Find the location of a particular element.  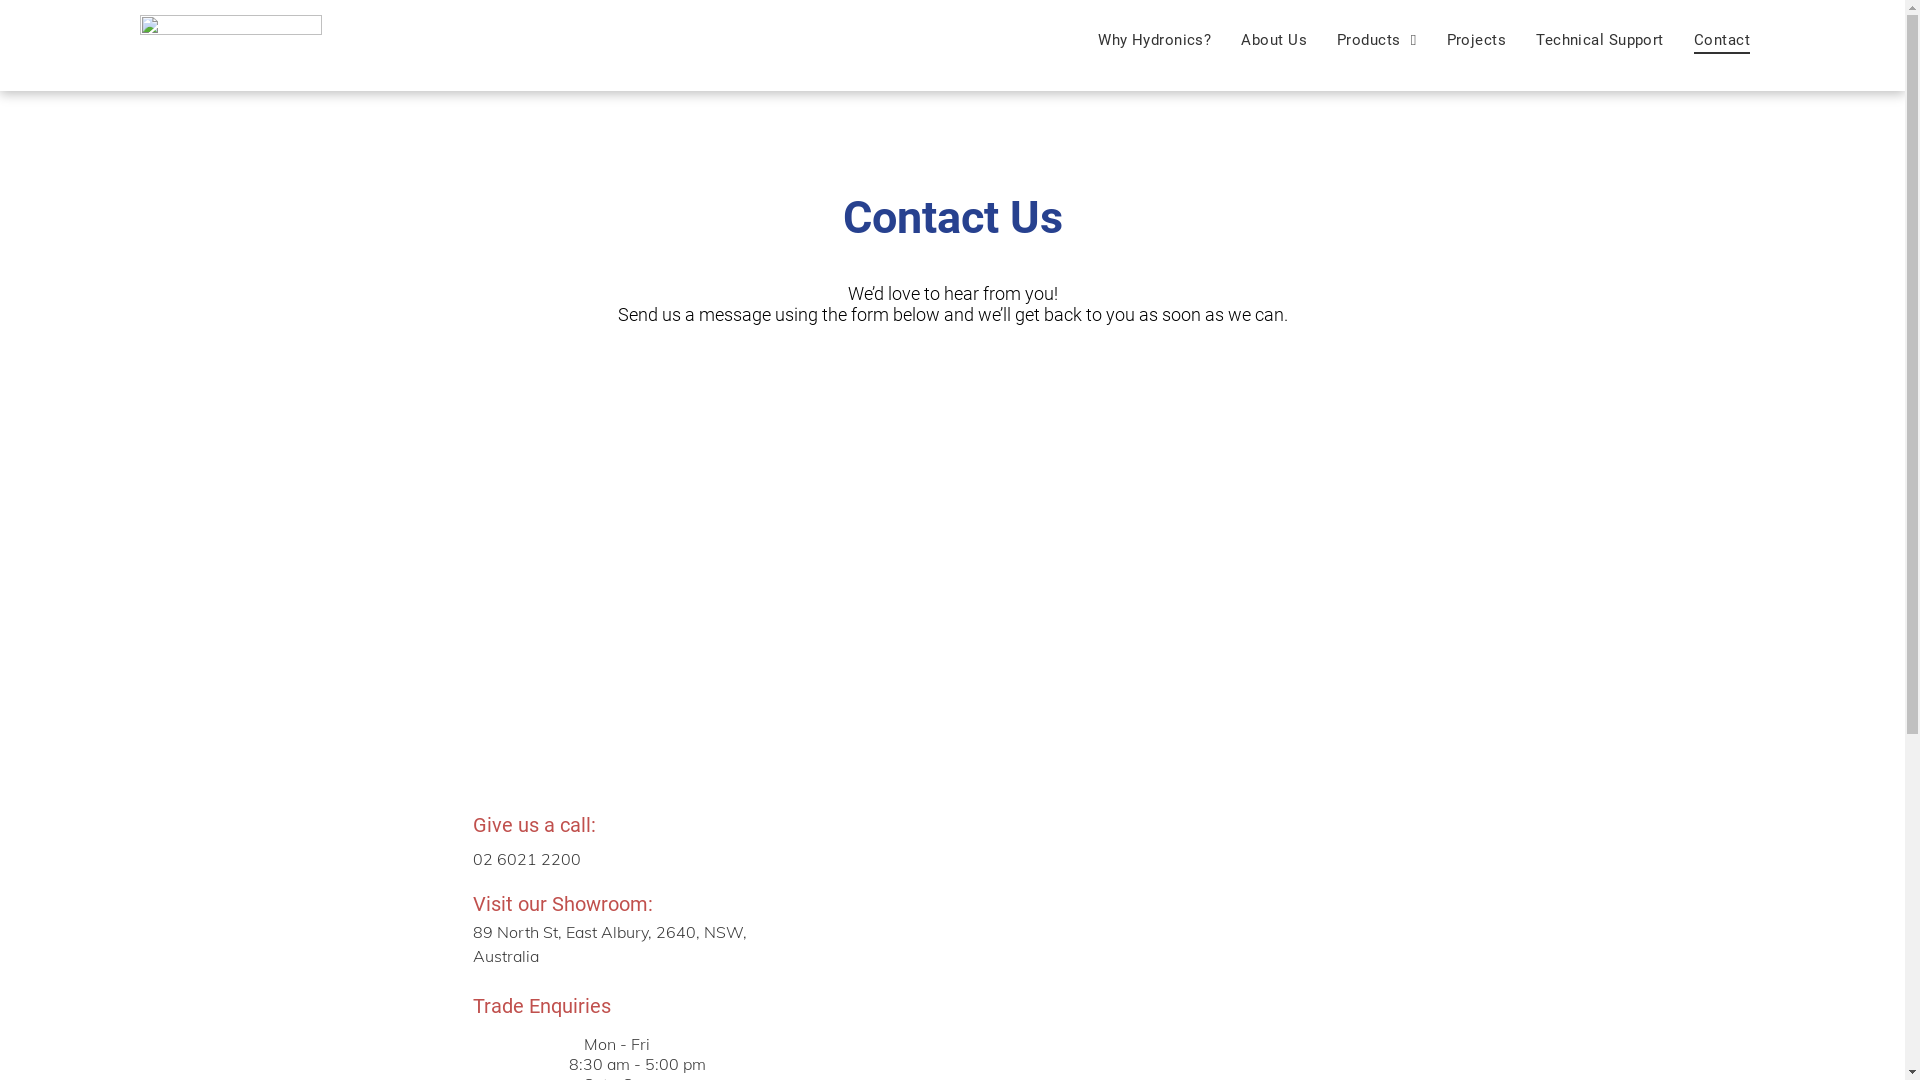

Technical Support is located at coordinates (1600, 40).